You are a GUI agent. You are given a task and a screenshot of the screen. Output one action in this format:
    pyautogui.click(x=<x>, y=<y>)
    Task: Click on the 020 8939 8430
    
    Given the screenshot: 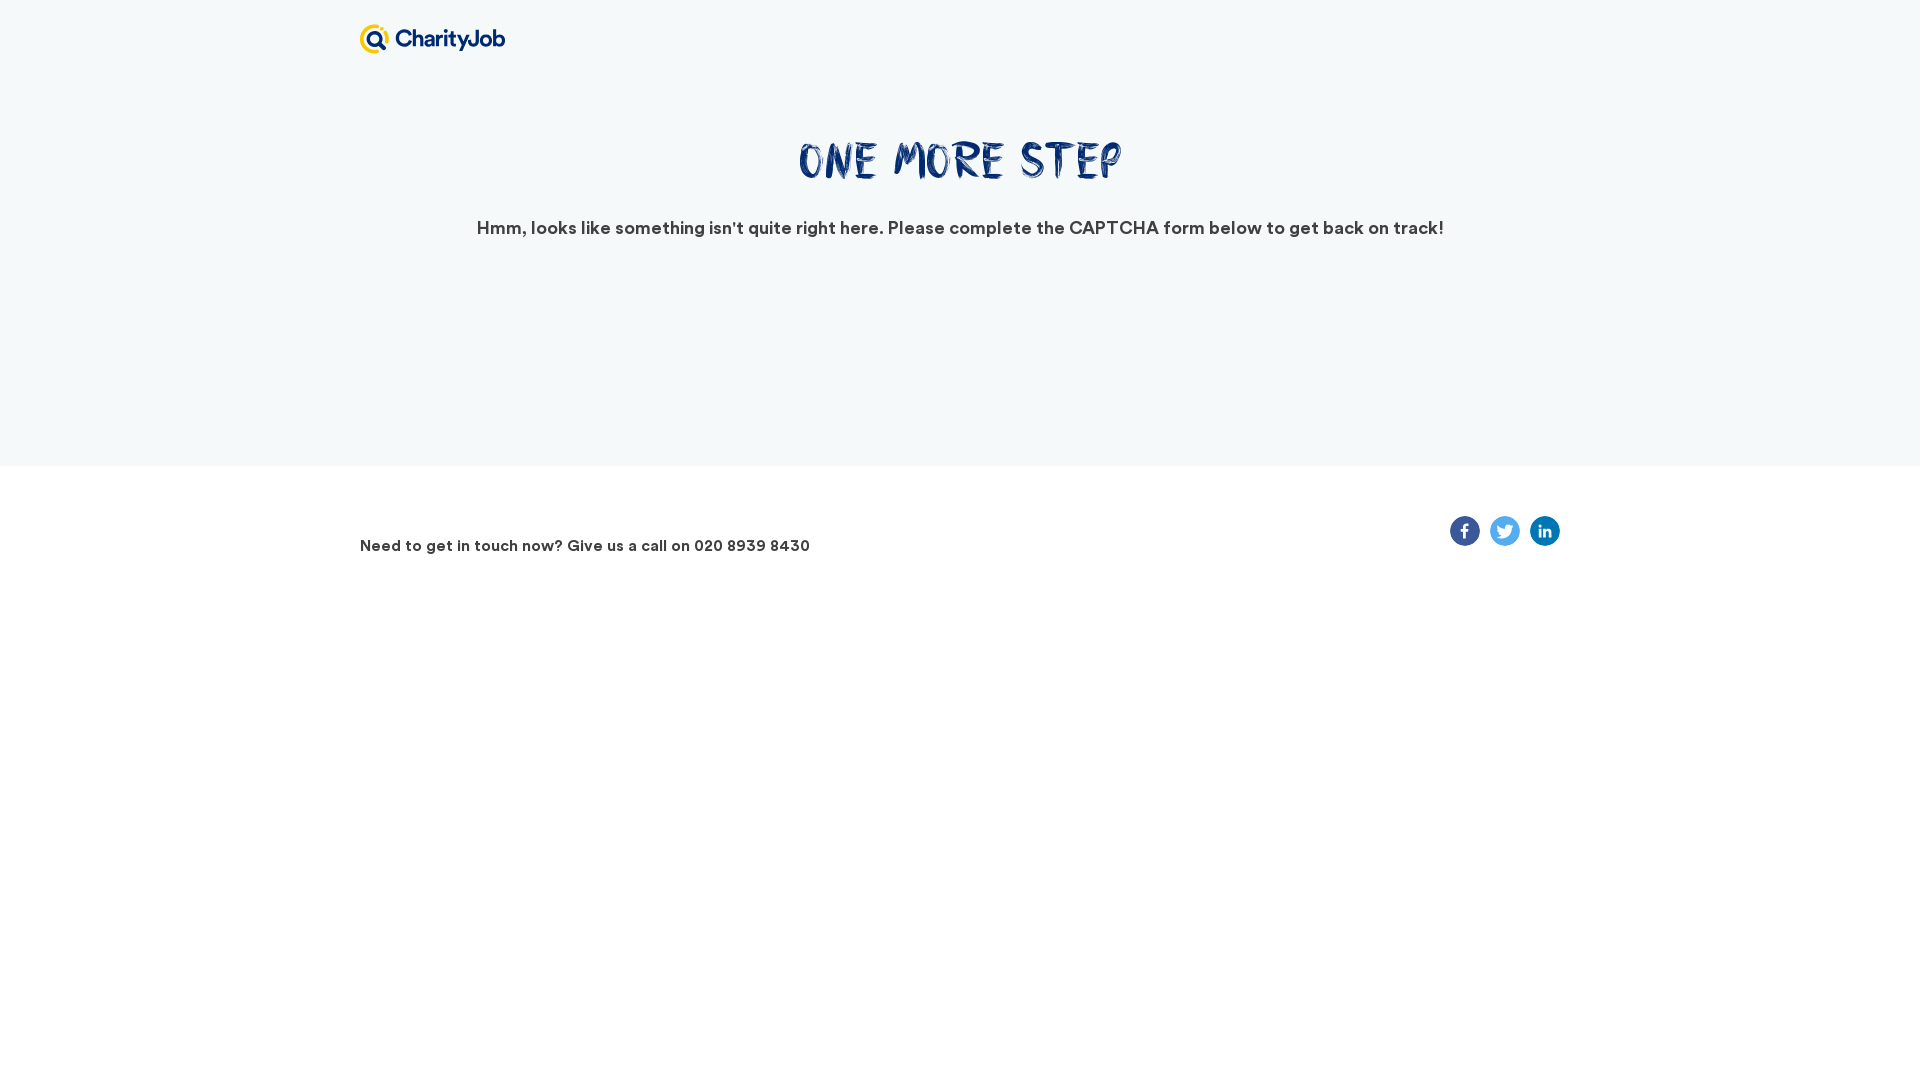 What is the action you would take?
    pyautogui.click(x=752, y=546)
    